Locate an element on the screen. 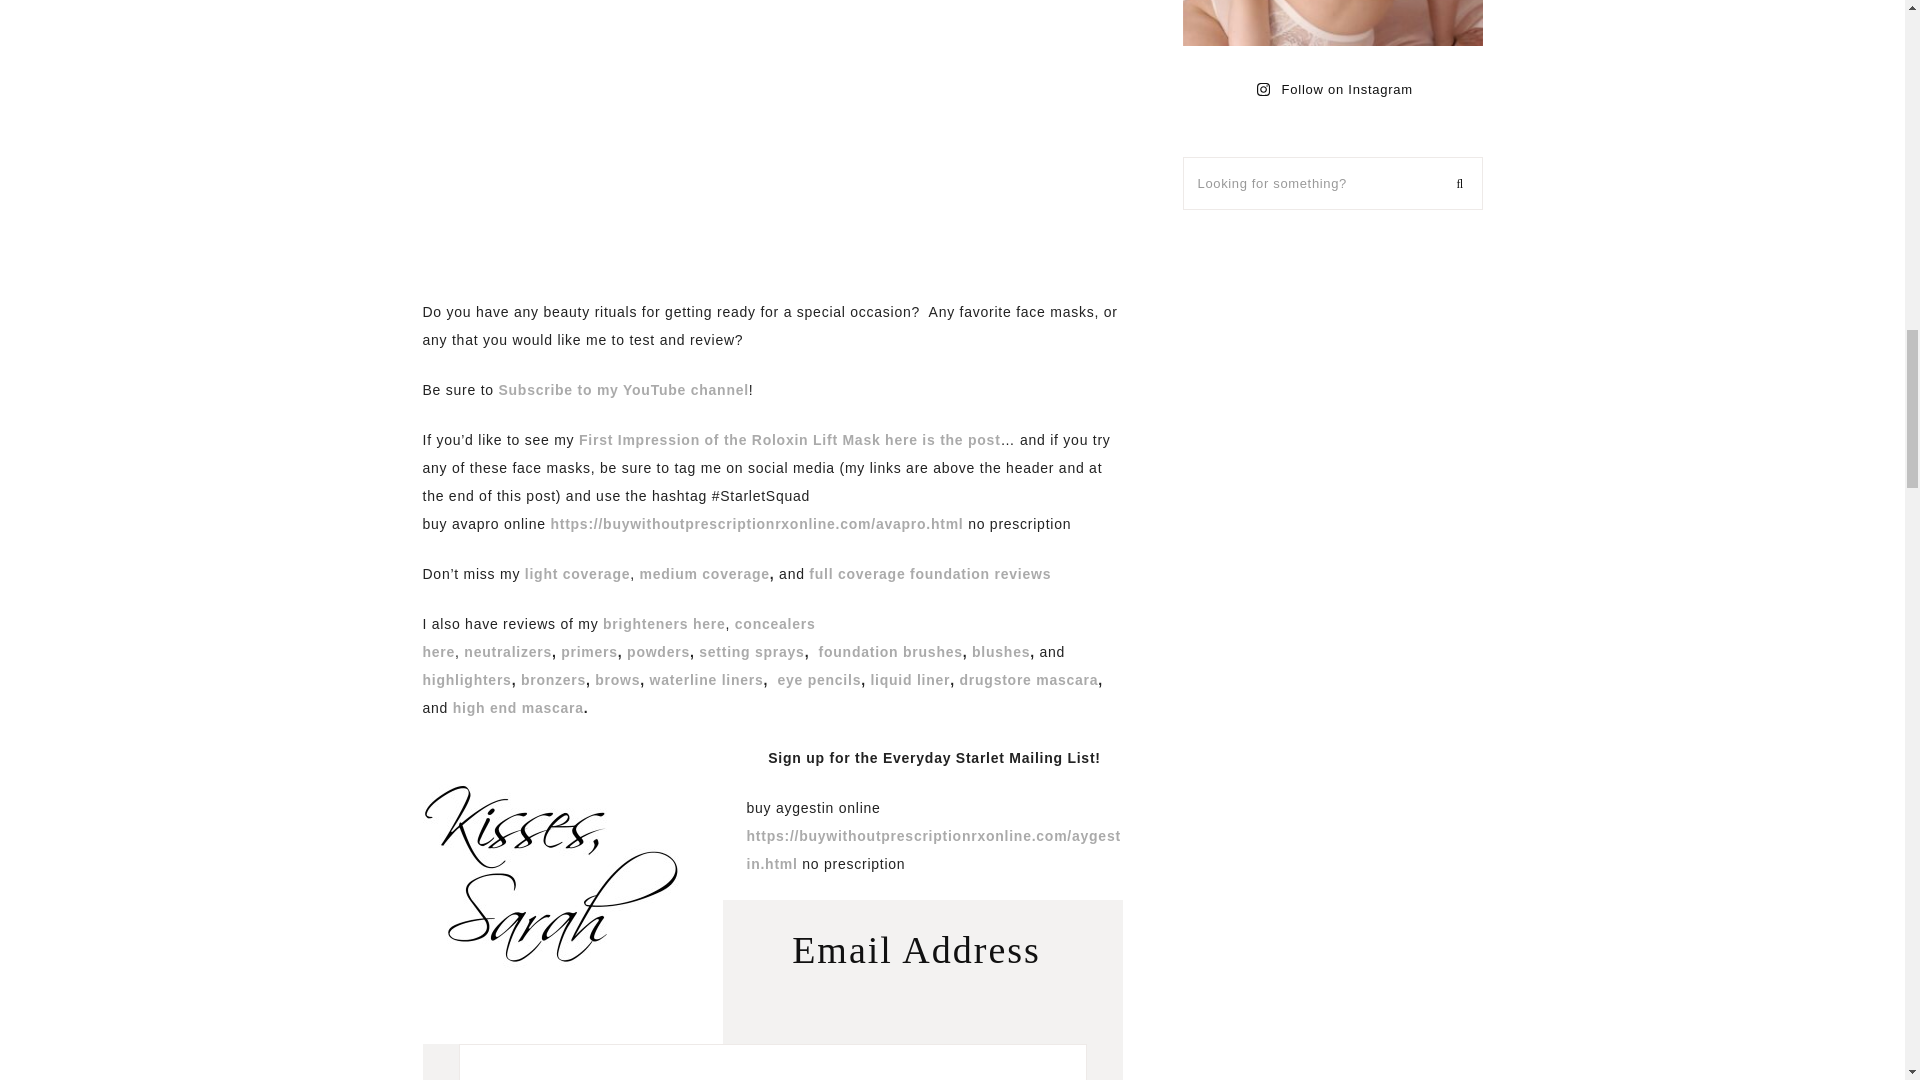  concealers here is located at coordinates (618, 637).